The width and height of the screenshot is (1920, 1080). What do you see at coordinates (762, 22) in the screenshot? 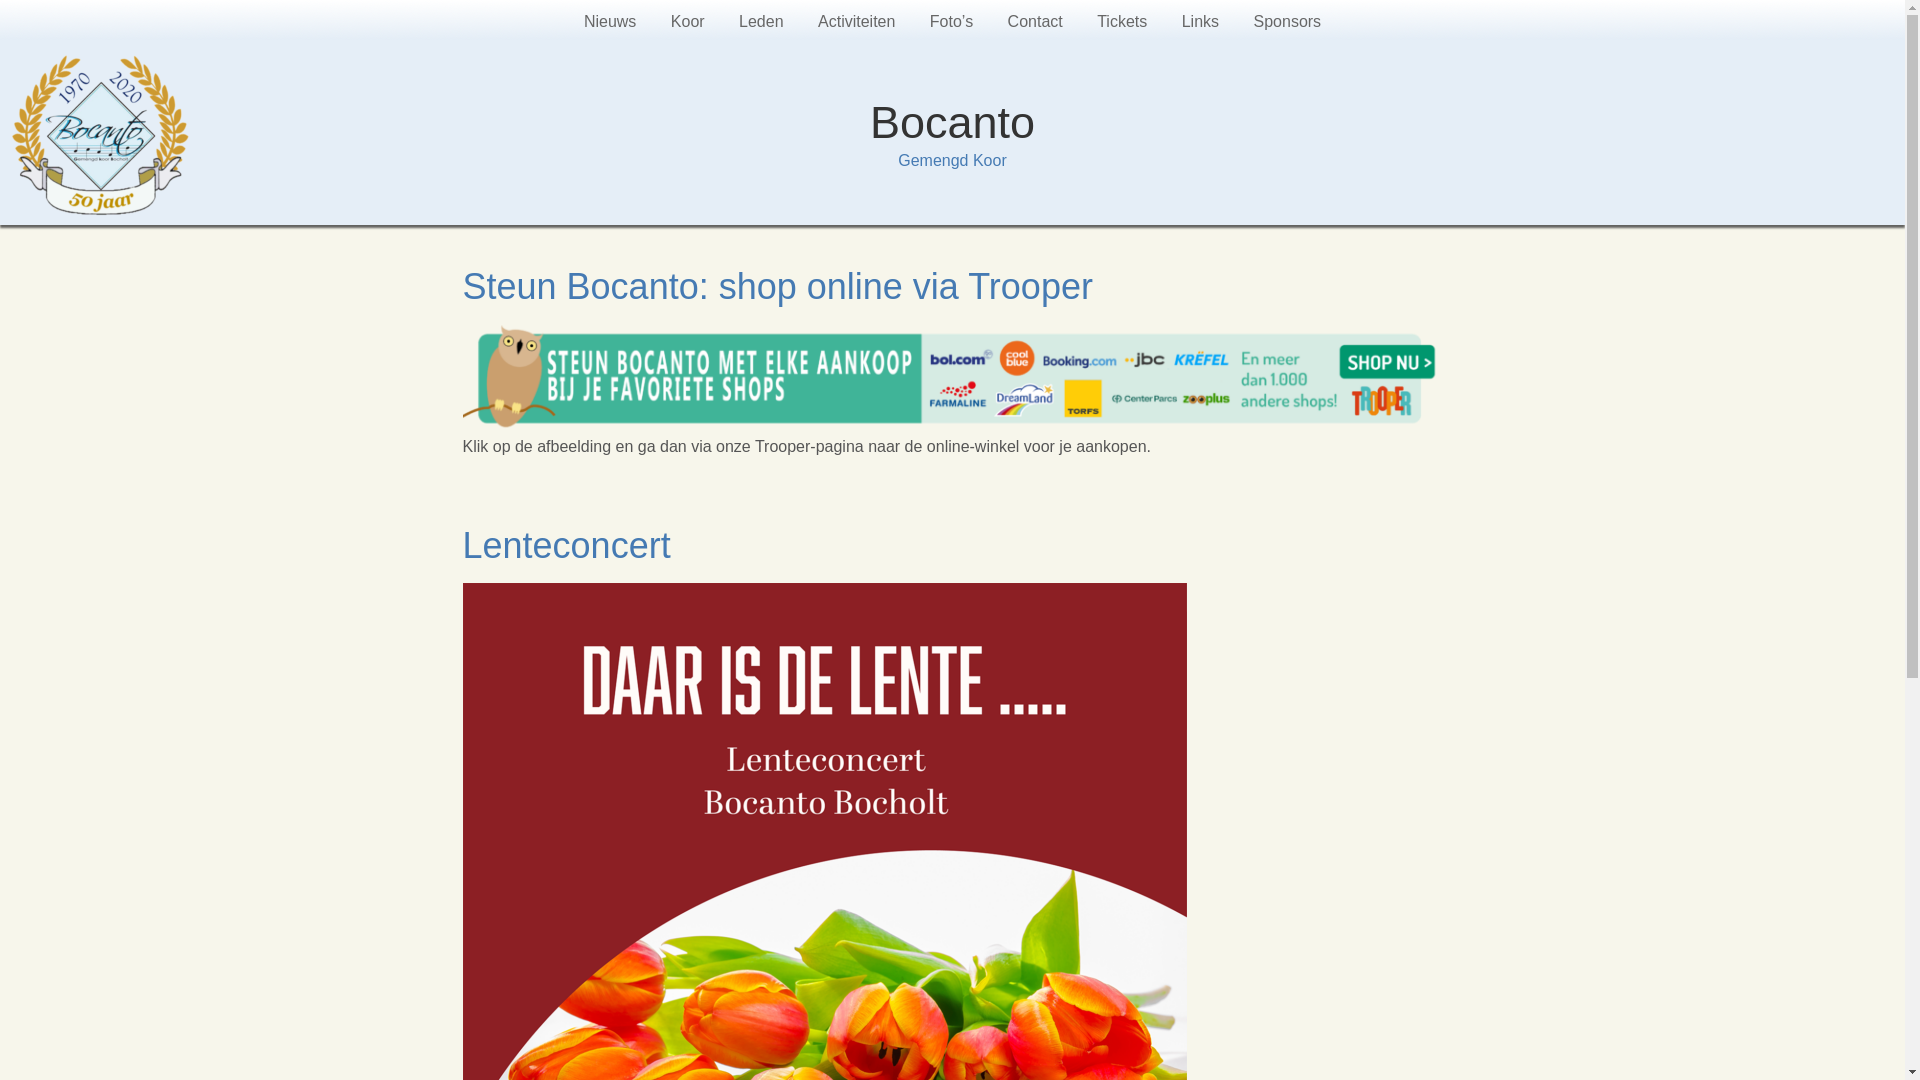
I see `Leden` at bounding box center [762, 22].